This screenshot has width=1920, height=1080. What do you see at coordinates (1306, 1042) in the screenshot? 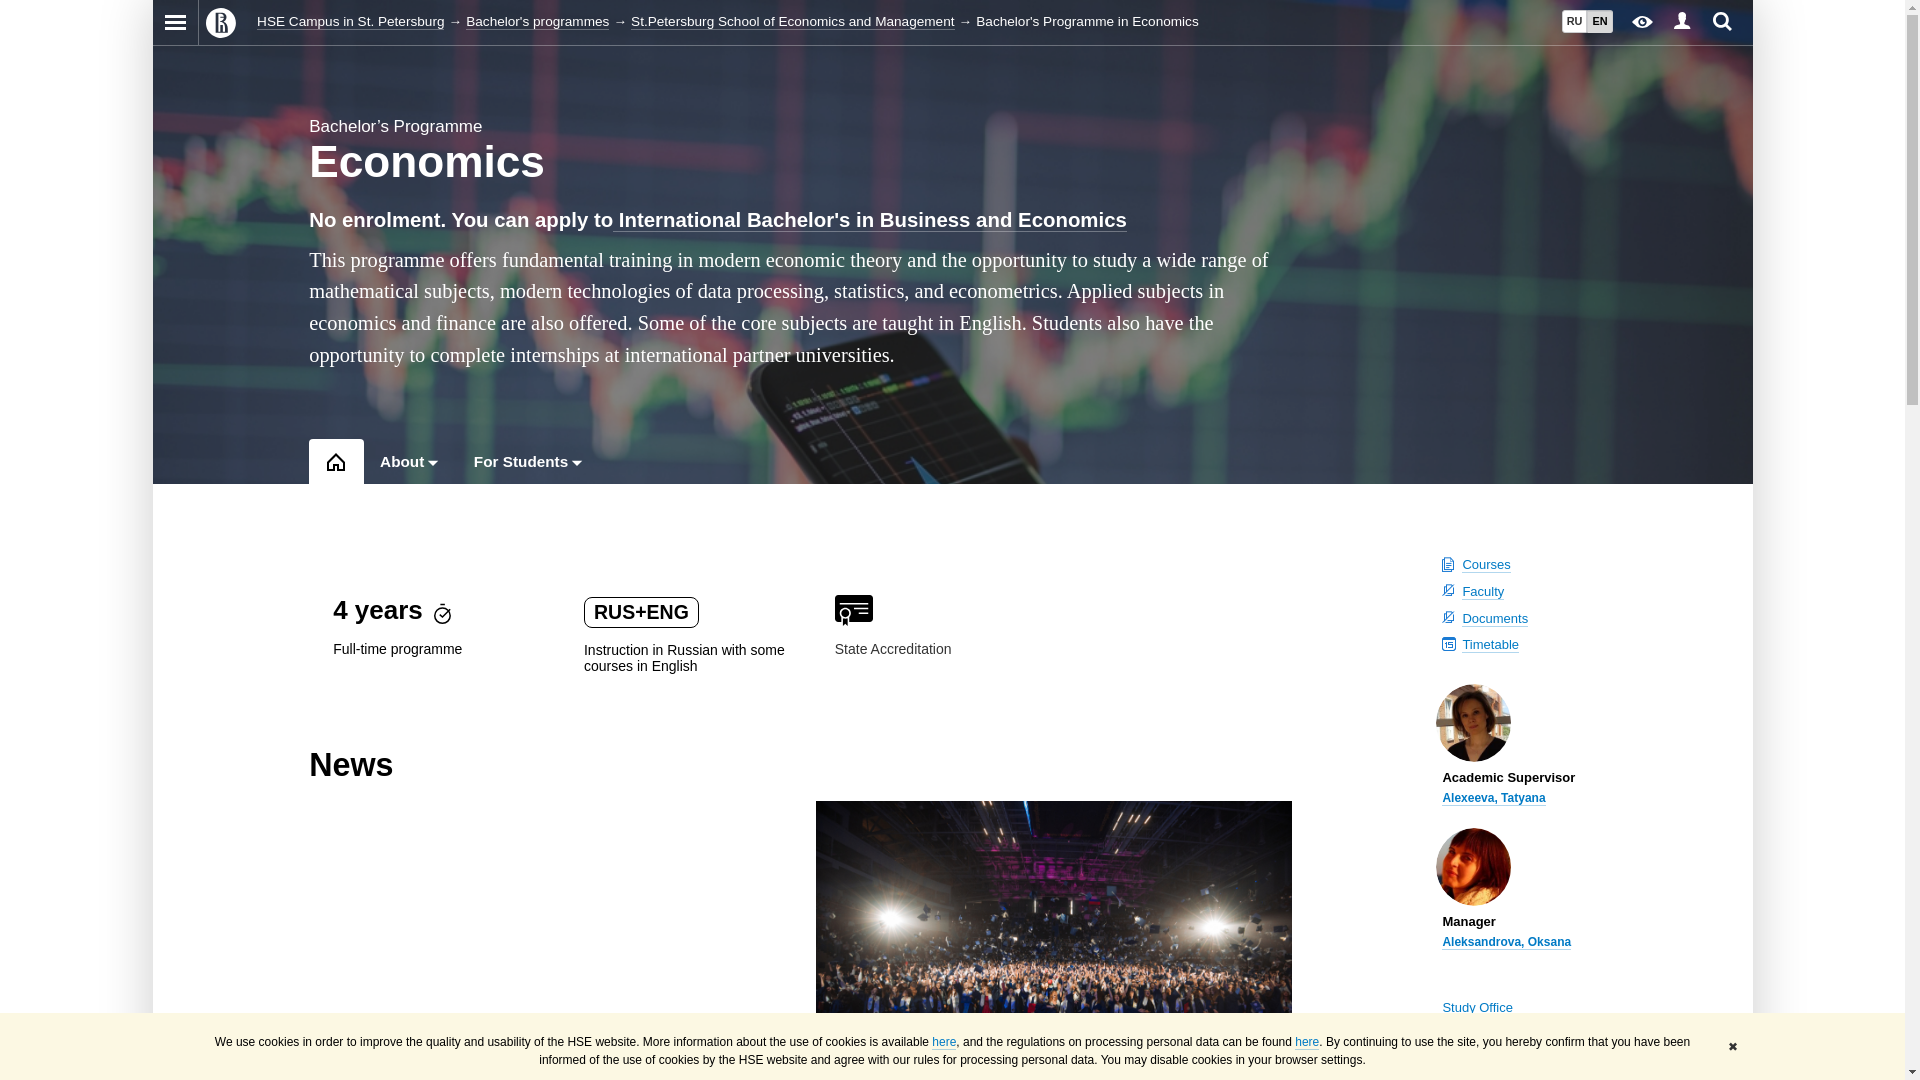
I see `here` at bounding box center [1306, 1042].